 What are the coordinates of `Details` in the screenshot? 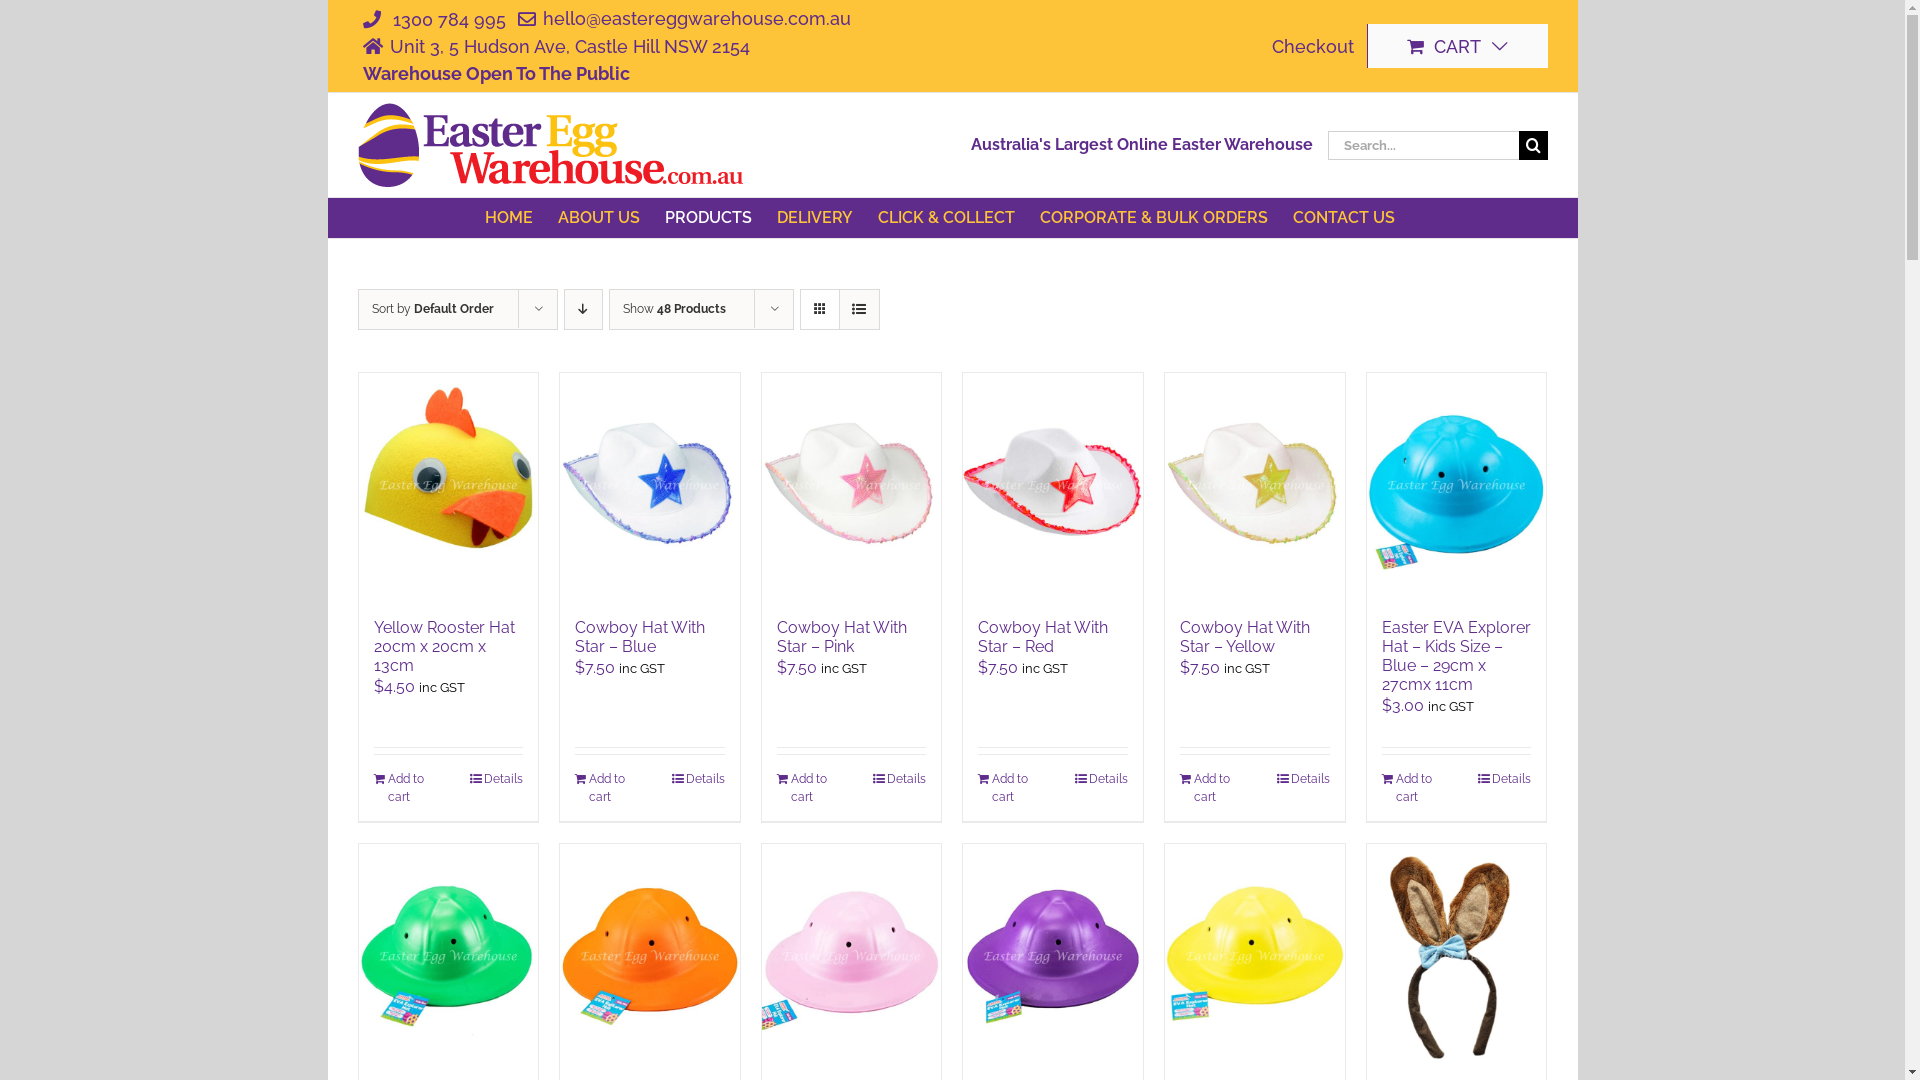 It's located at (698, 778).